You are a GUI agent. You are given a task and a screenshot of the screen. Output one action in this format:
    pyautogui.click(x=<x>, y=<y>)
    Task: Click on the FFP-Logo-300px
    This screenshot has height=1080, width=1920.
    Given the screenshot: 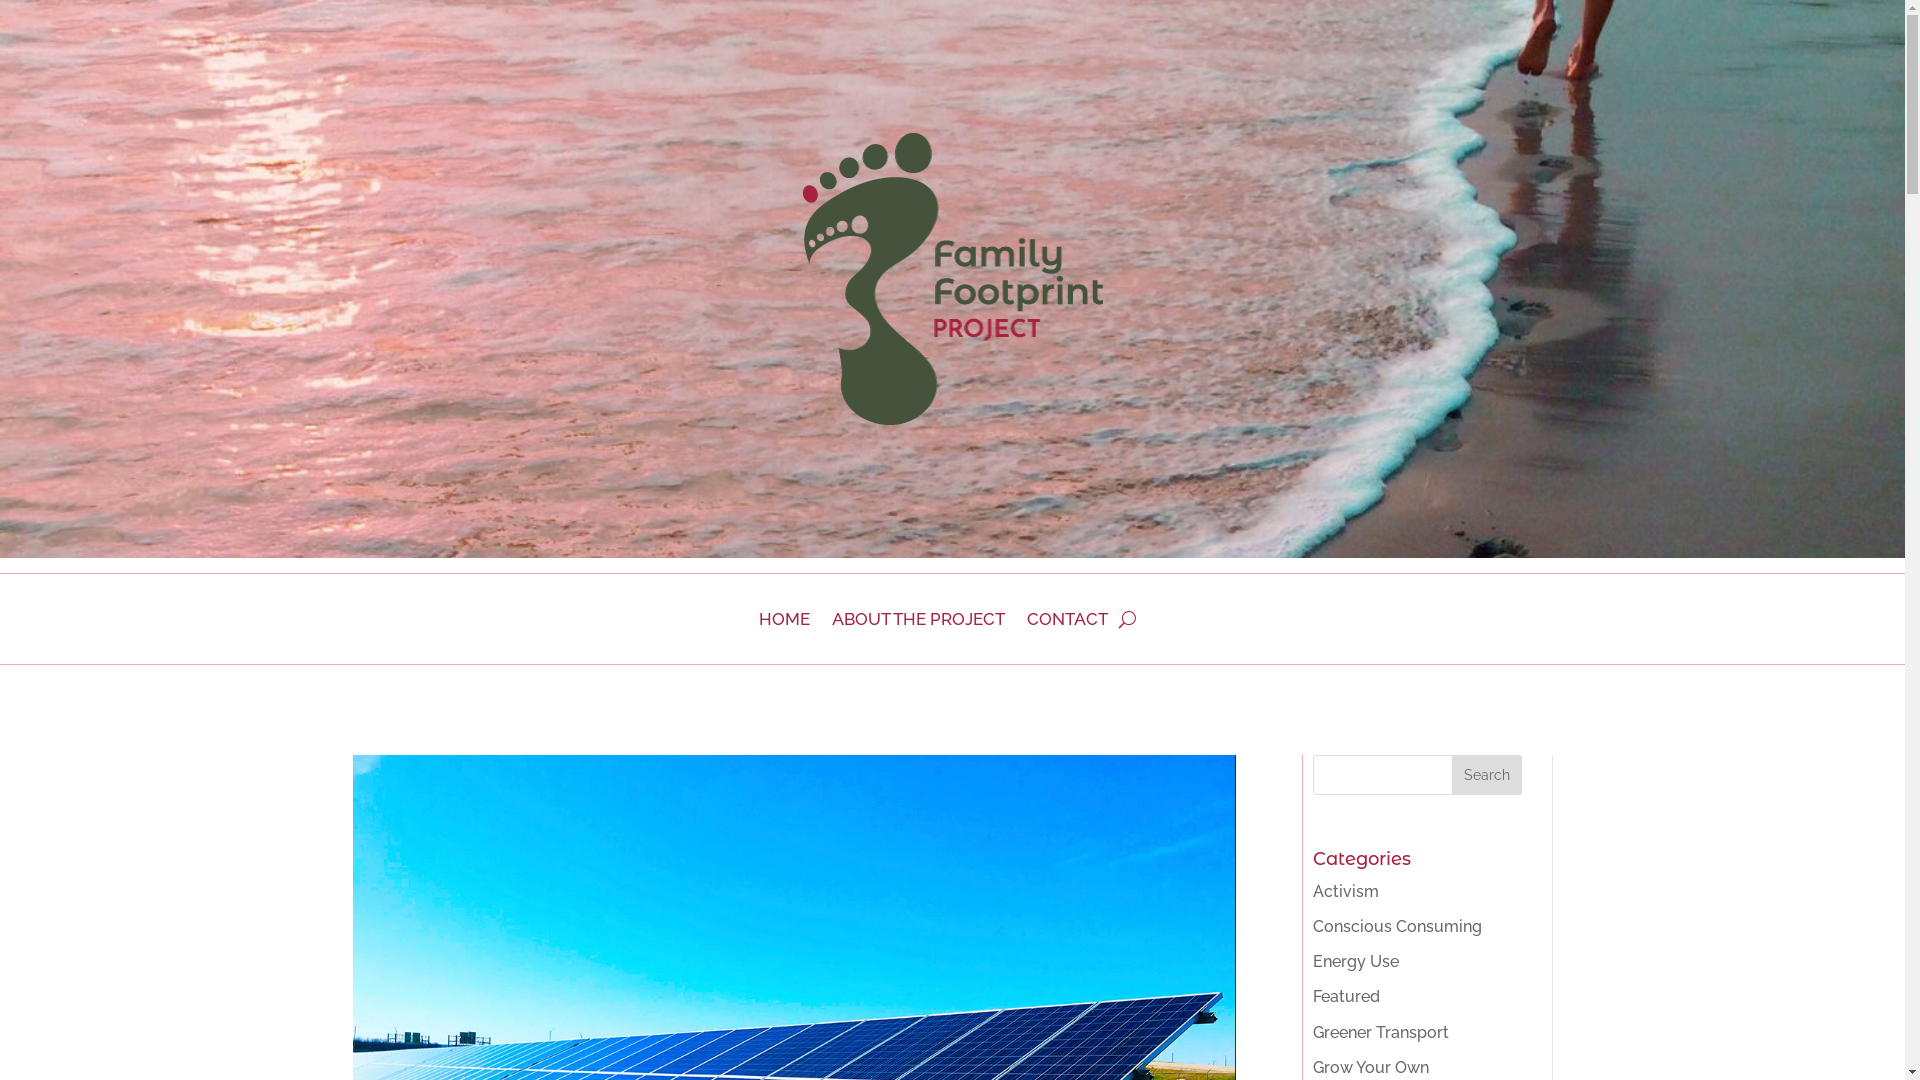 What is the action you would take?
    pyautogui.click(x=952, y=279)
    